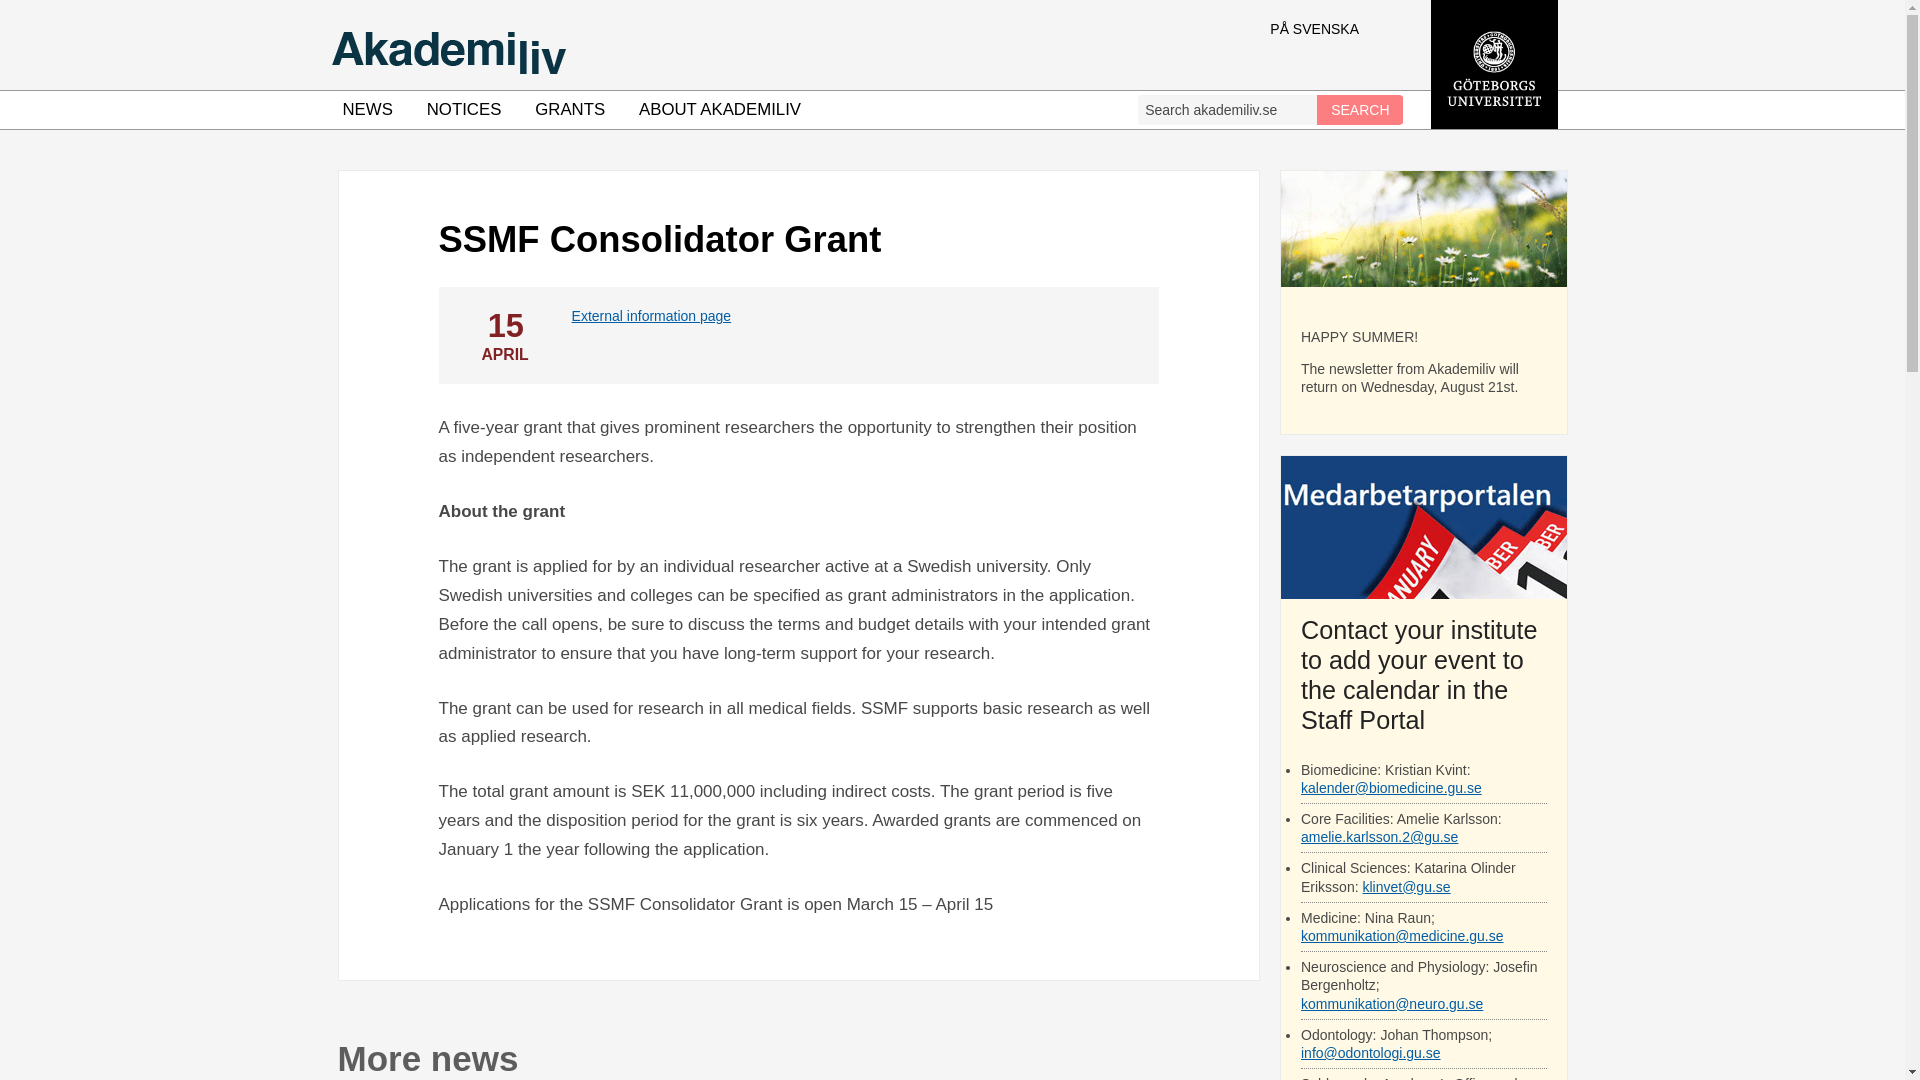 The height and width of the screenshot is (1080, 1920). What do you see at coordinates (570, 109) in the screenshot?
I see `GRANTS` at bounding box center [570, 109].